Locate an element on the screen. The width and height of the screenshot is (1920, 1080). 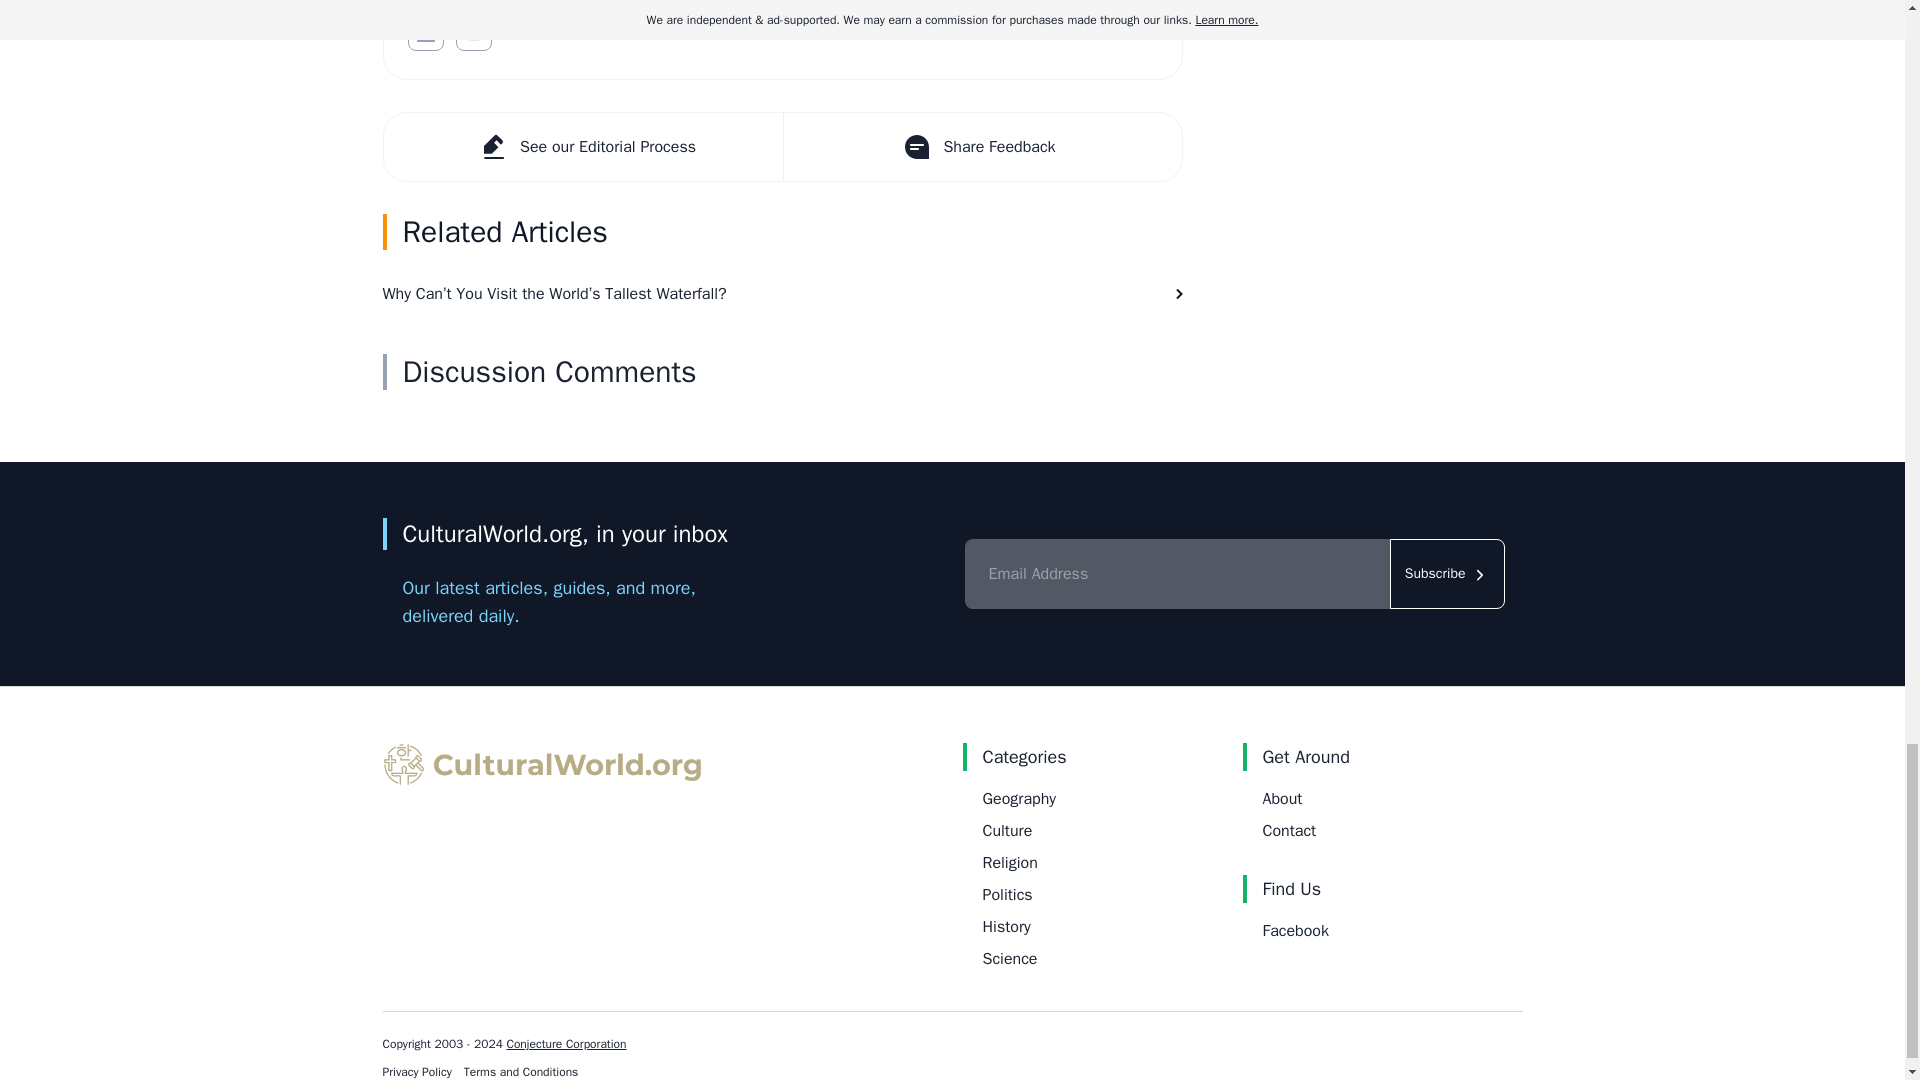
See our Editorial Process is located at coordinates (584, 147).